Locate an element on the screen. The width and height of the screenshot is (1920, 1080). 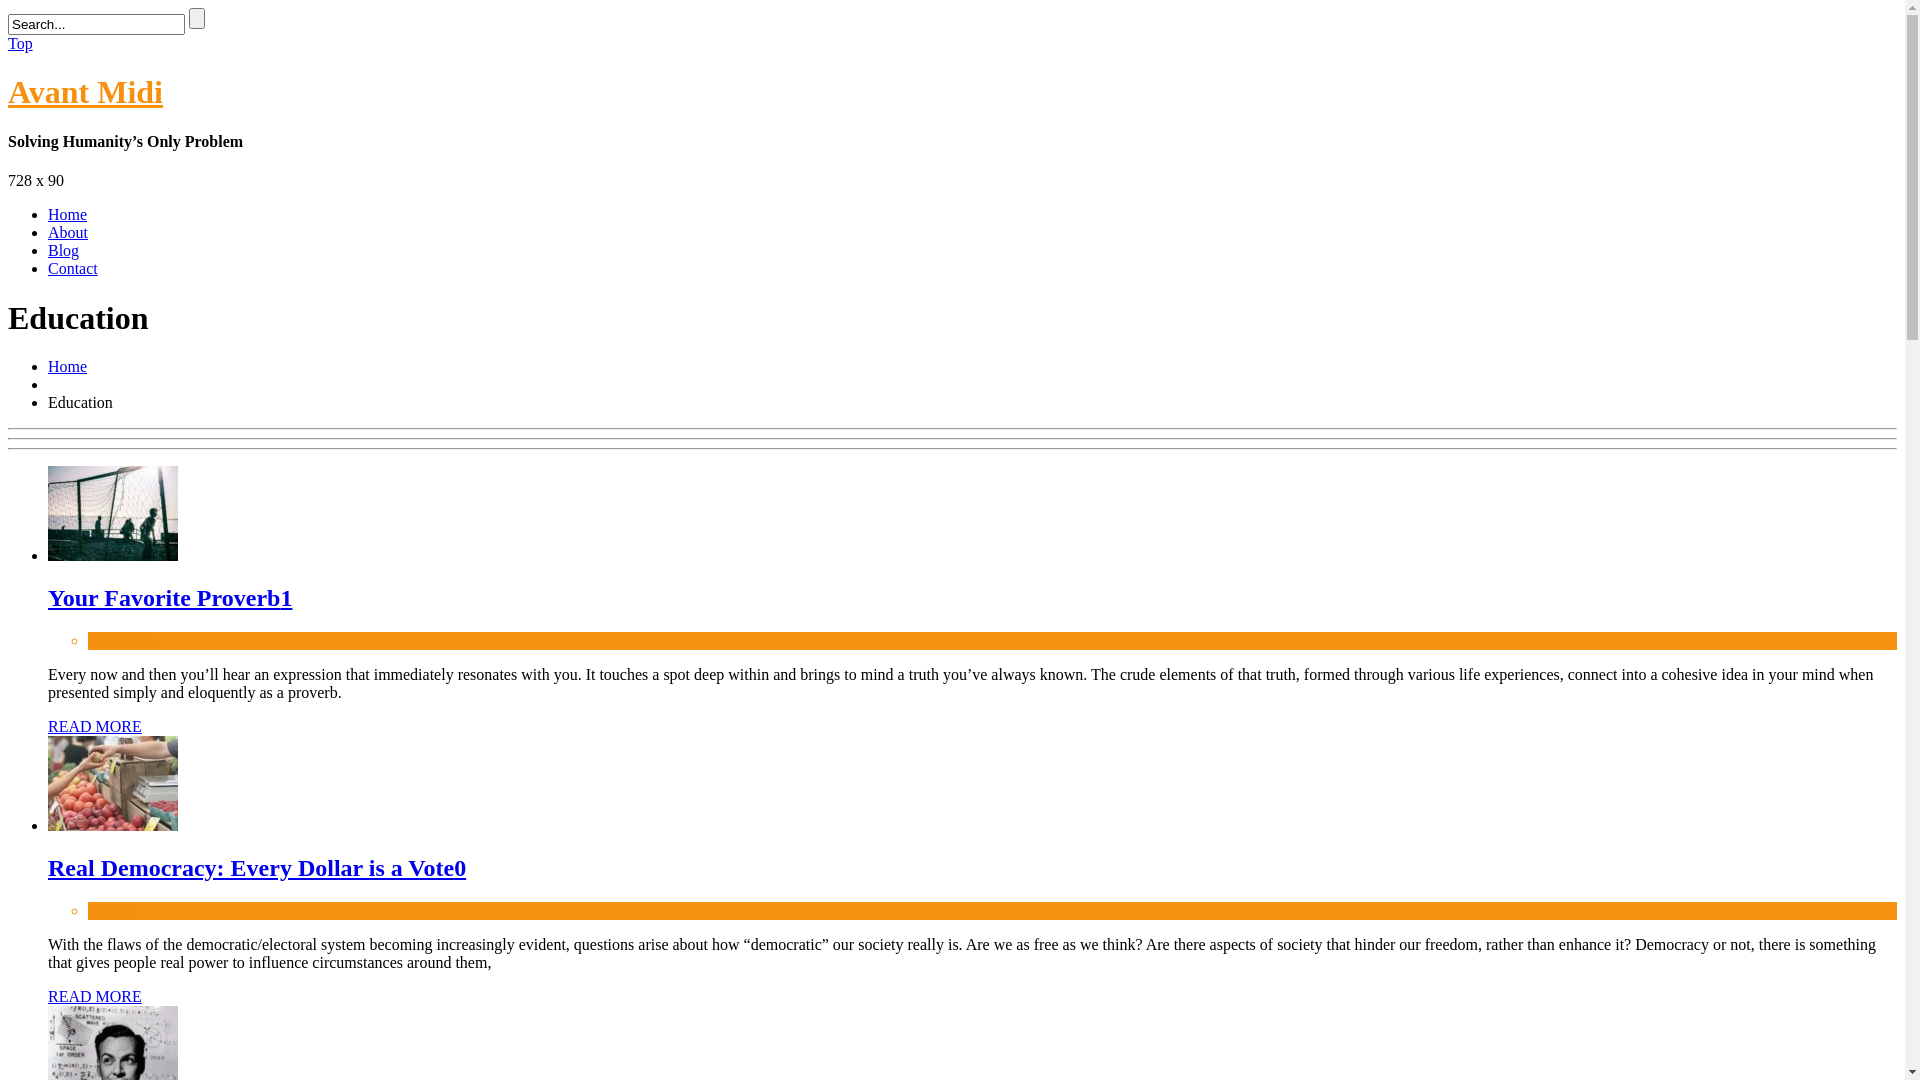
Real Democracy: Every Dollar is a Vote is located at coordinates (113, 826).